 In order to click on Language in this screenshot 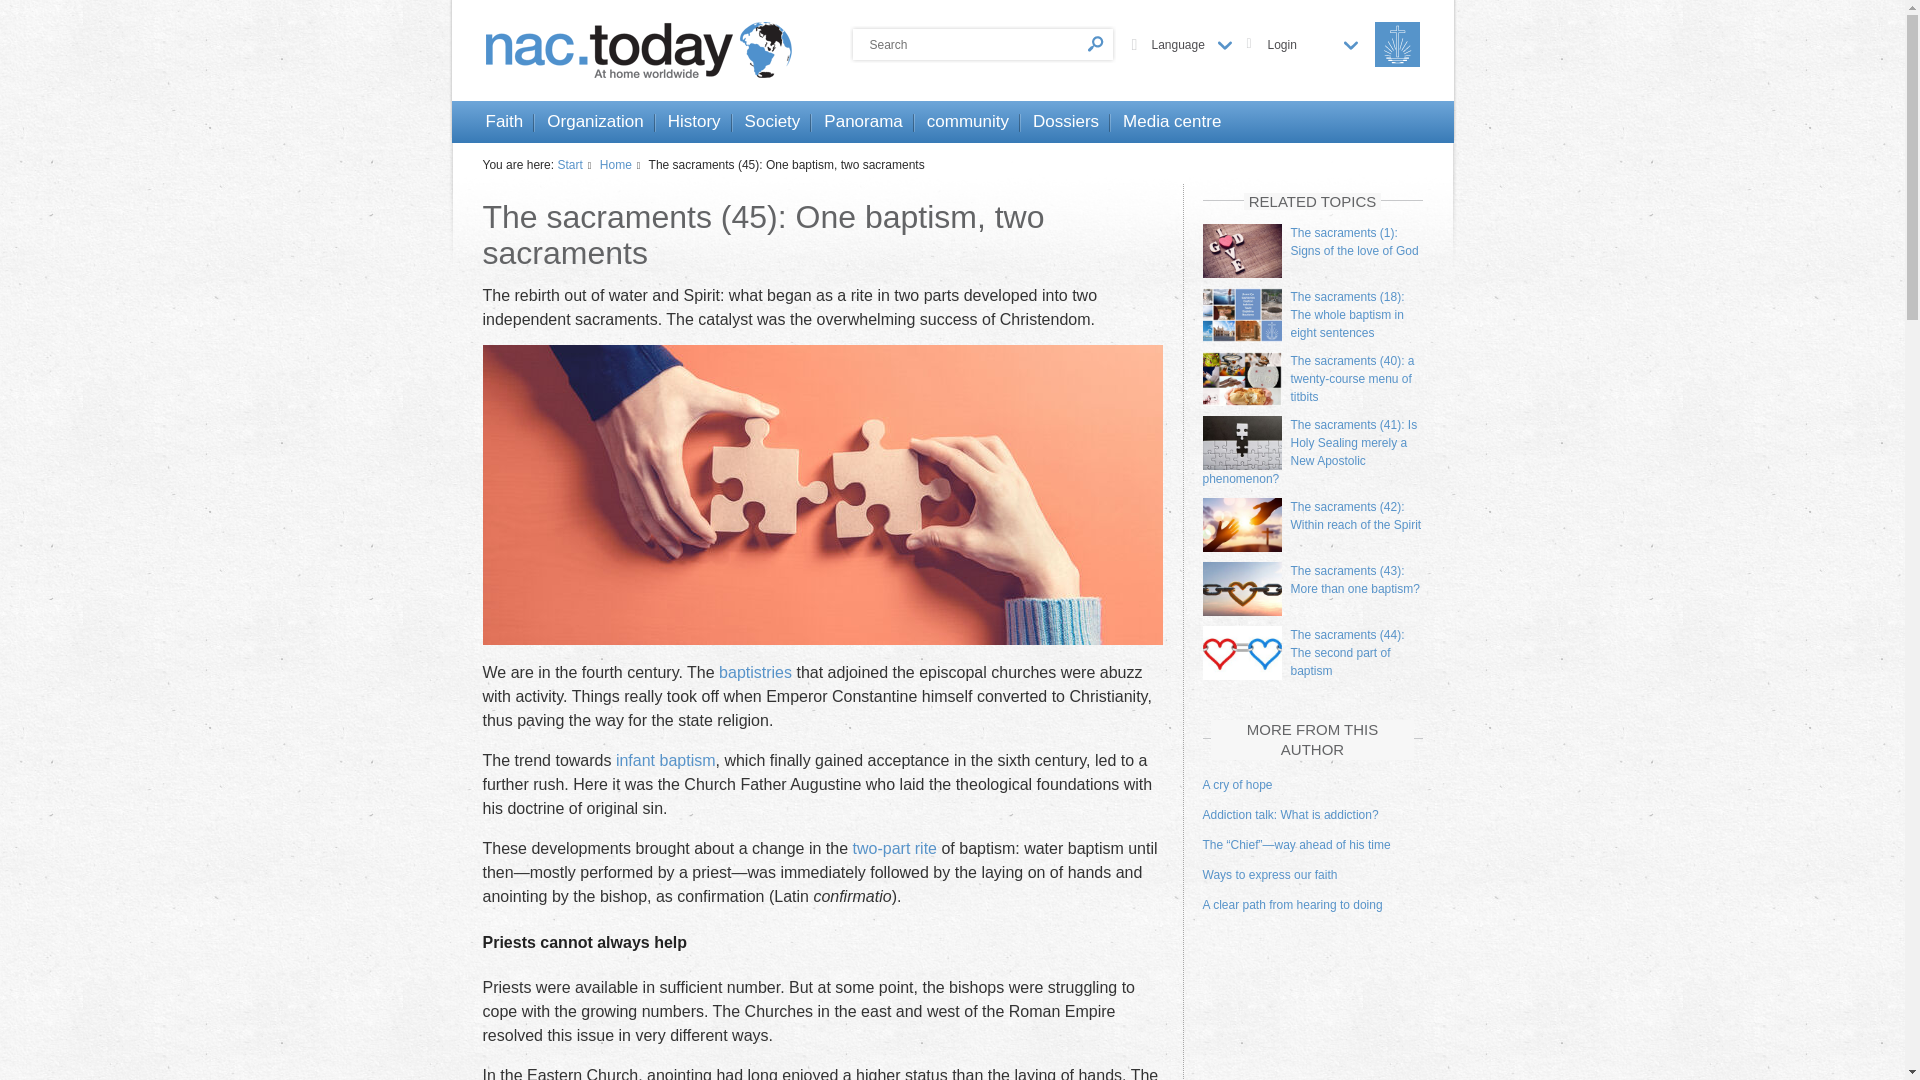, I will do `click(1192, 44)`.